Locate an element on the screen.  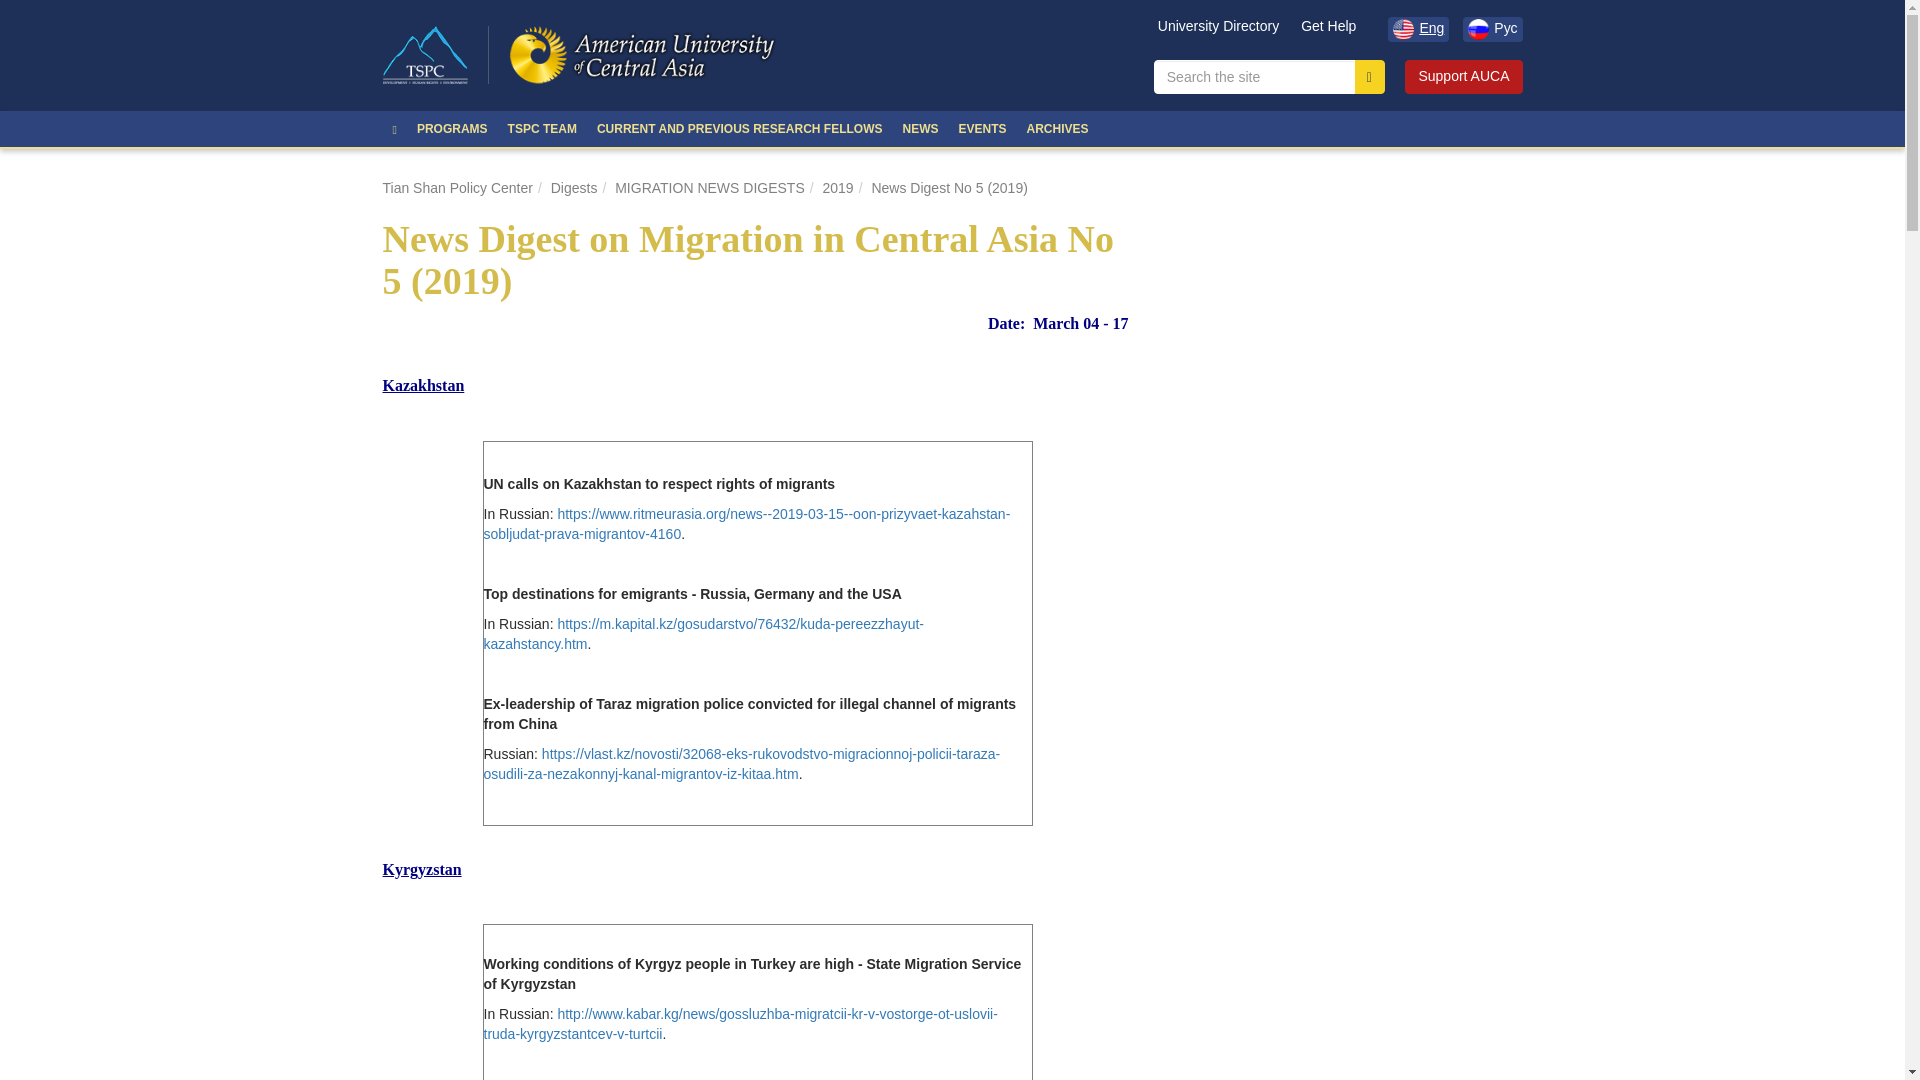
Get Help is located at coordinates (1328, 30).